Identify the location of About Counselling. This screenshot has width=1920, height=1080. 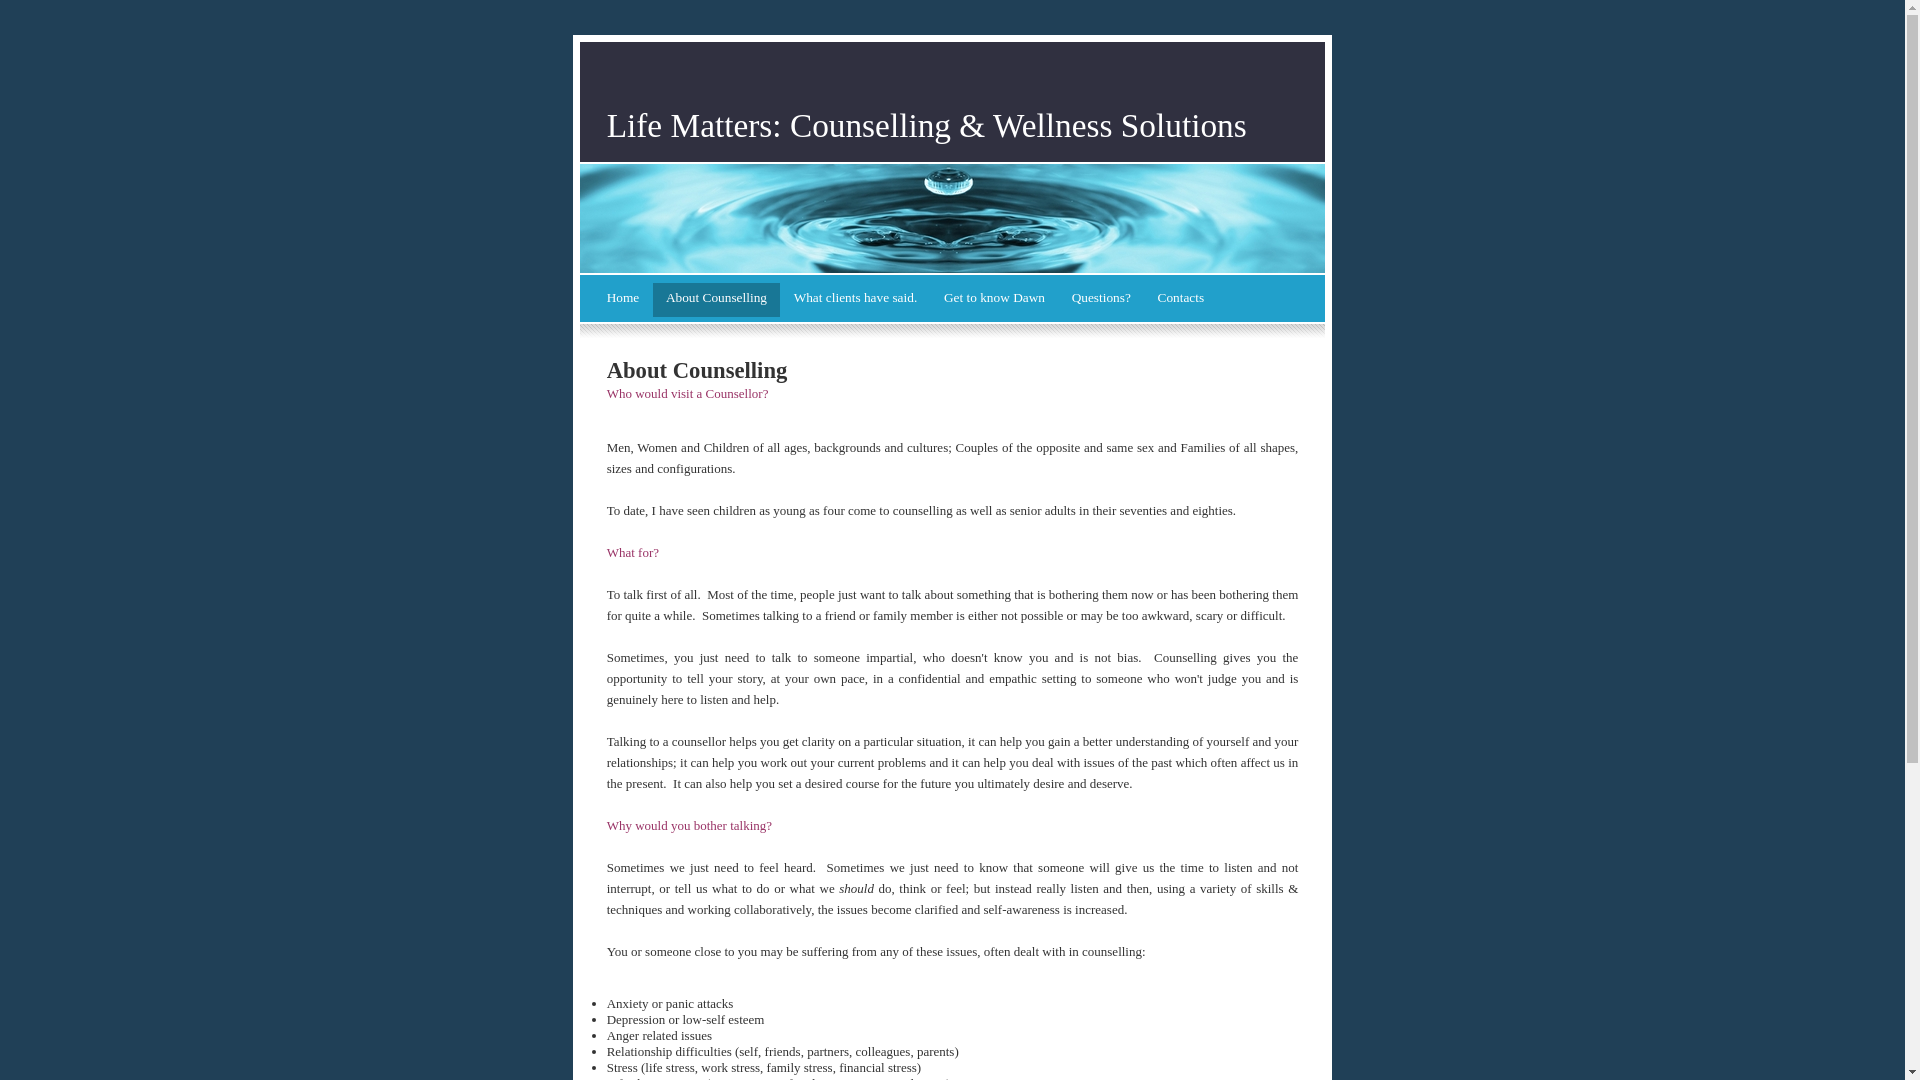
(717, 300).